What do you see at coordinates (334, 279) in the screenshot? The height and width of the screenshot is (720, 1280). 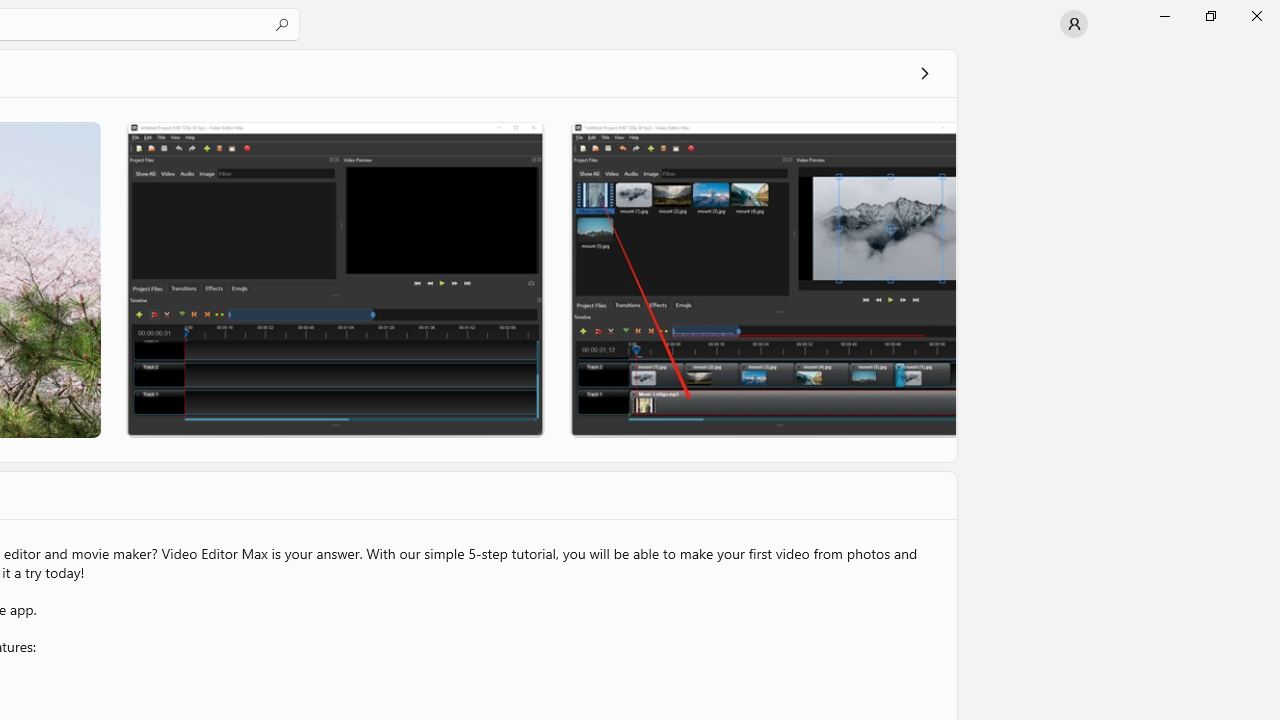 I see `Screenshot 2` at bounding box center [334, 279].